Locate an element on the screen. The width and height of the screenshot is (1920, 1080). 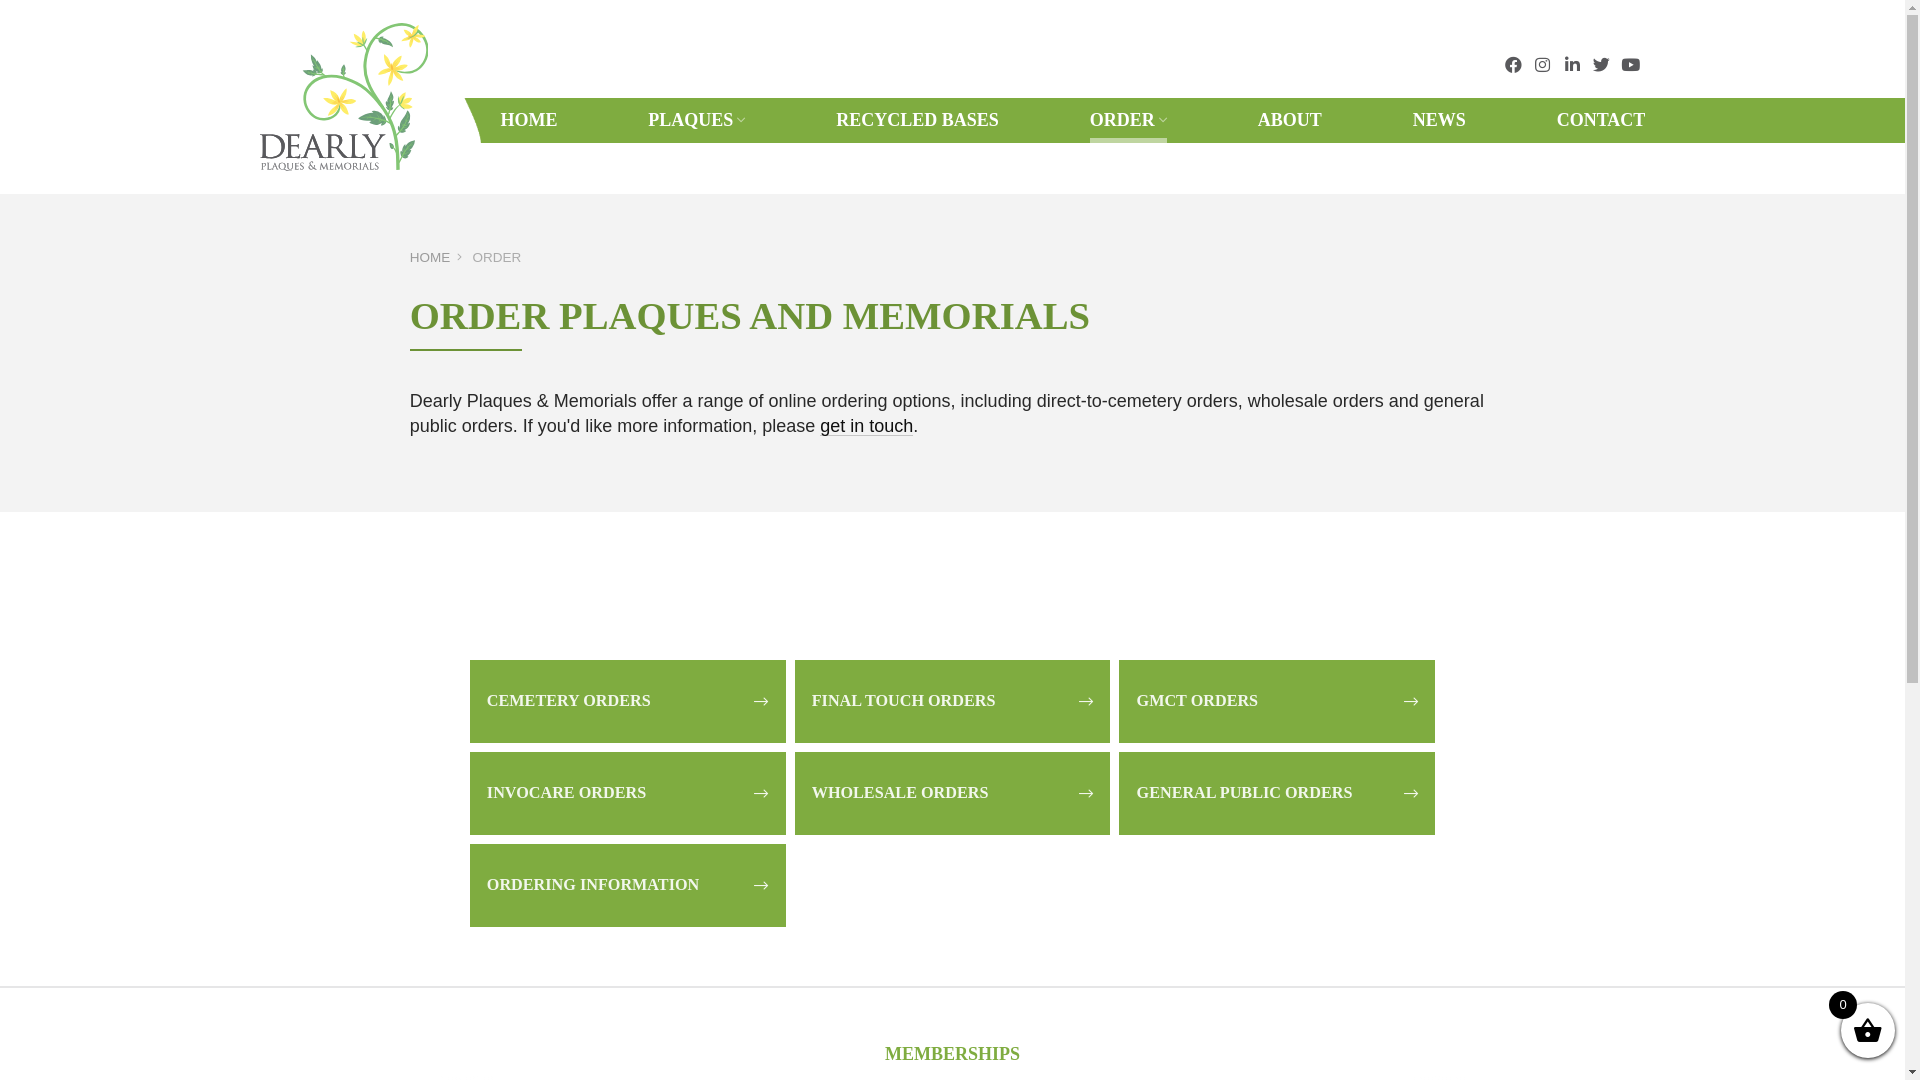
get in touch is located at coordinates (866, 426).